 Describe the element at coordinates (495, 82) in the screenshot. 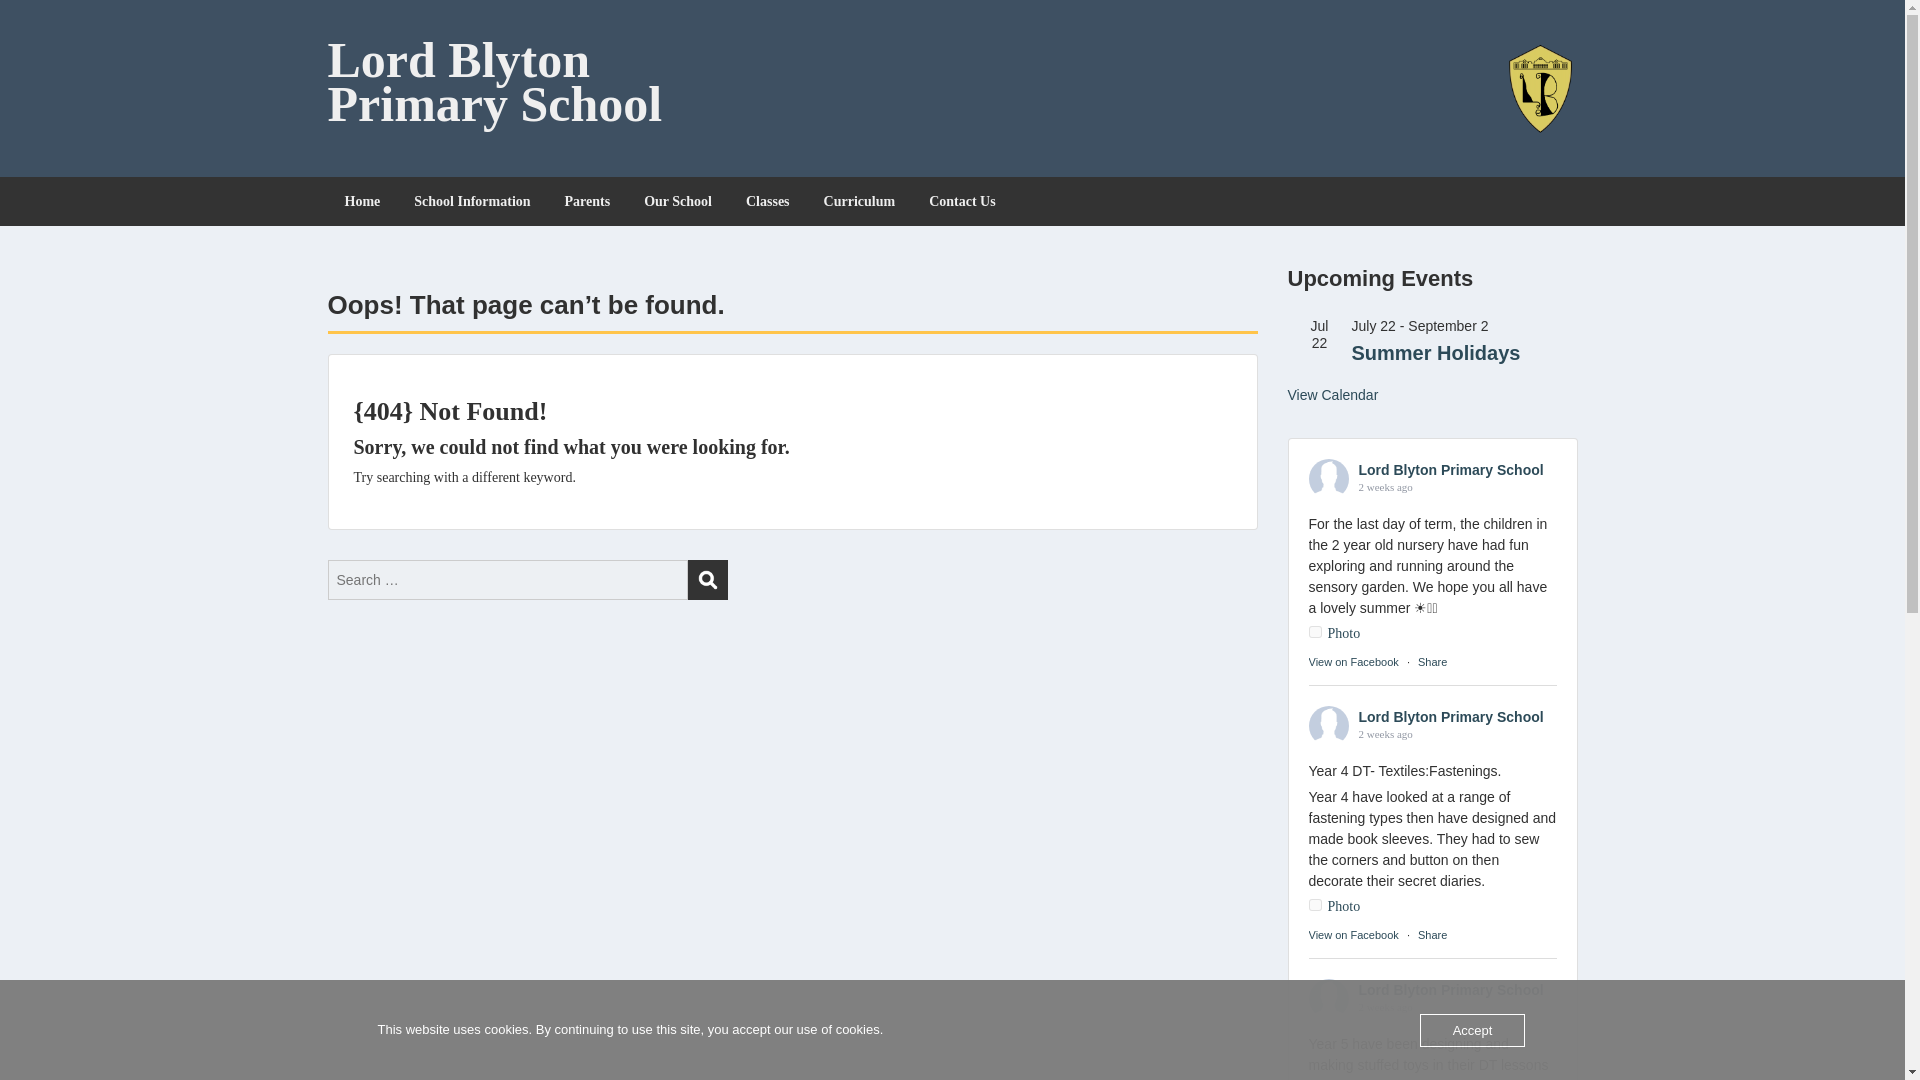

I see `Lord Blyton Primary School` at that location.